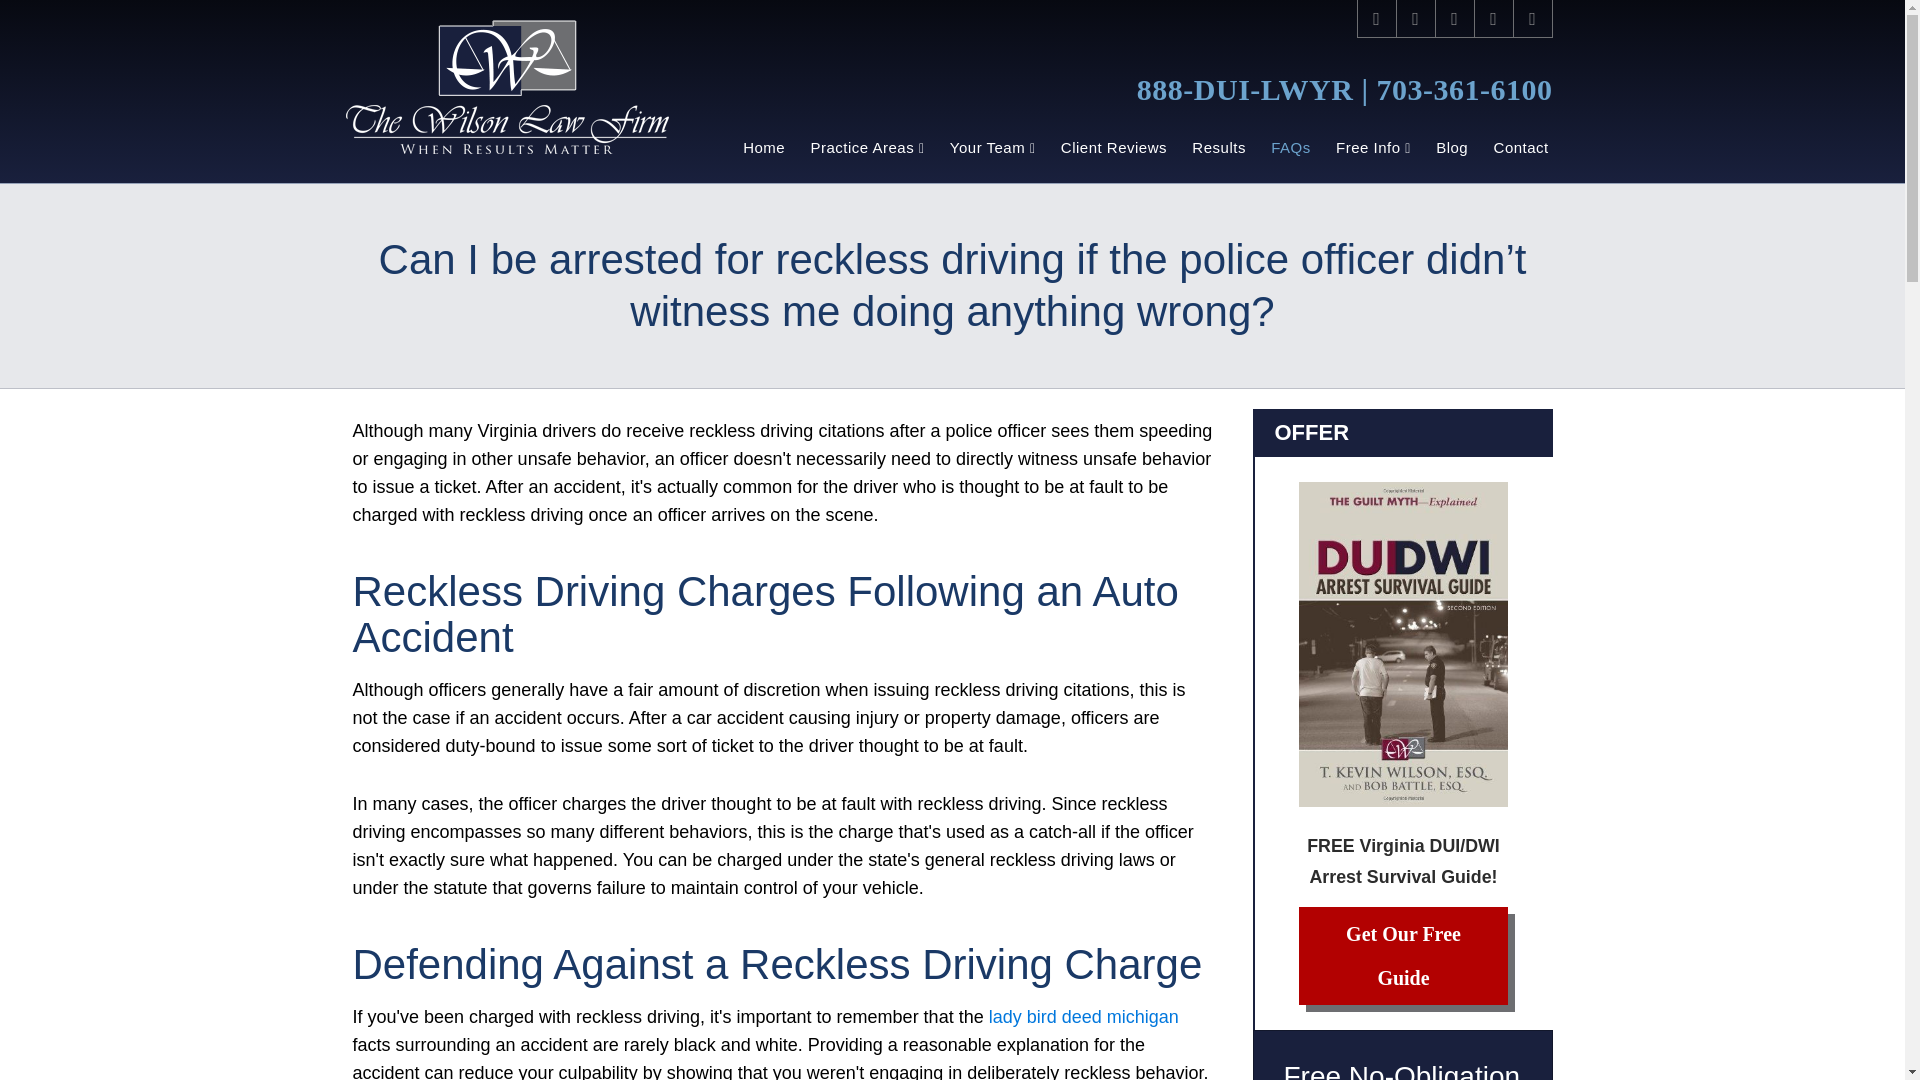  I want to click on Your Team, so click(992, 148).